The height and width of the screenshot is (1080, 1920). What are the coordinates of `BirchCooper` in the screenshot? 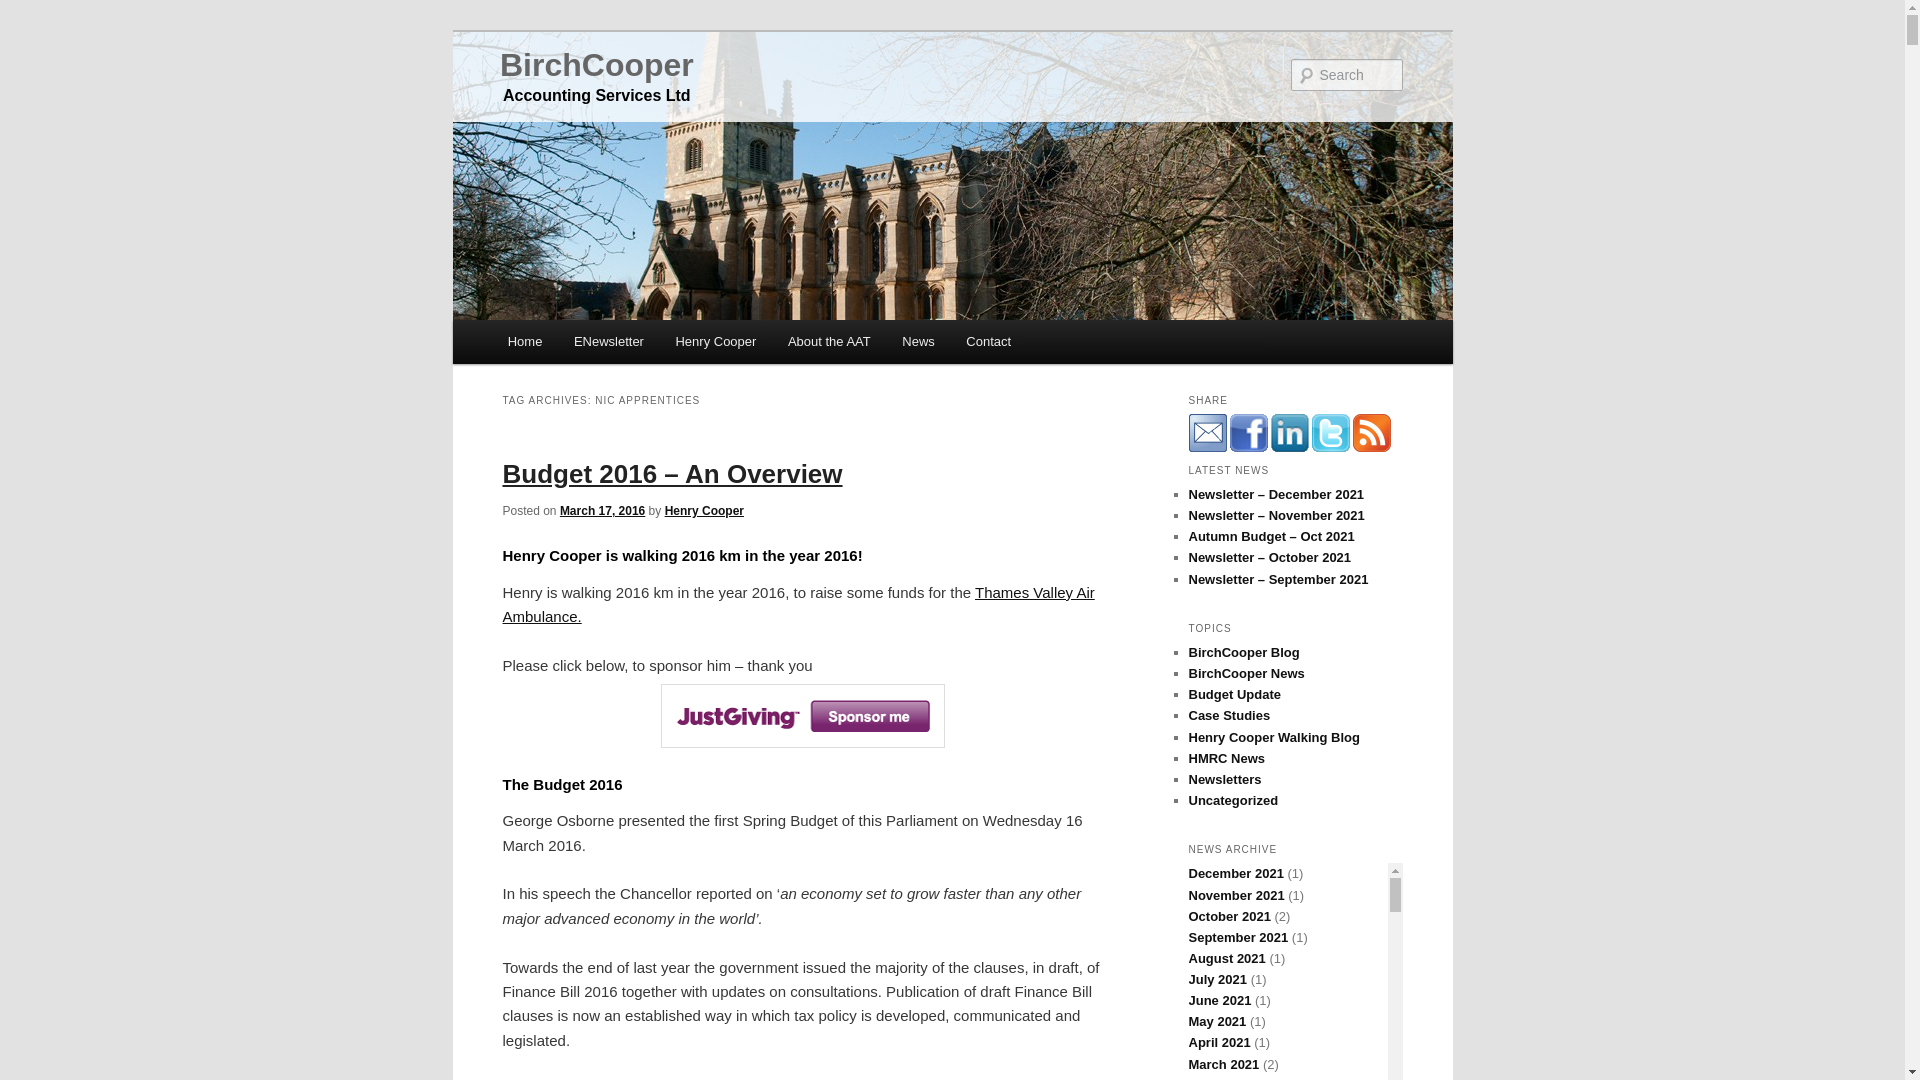 It's located at (596, 65).